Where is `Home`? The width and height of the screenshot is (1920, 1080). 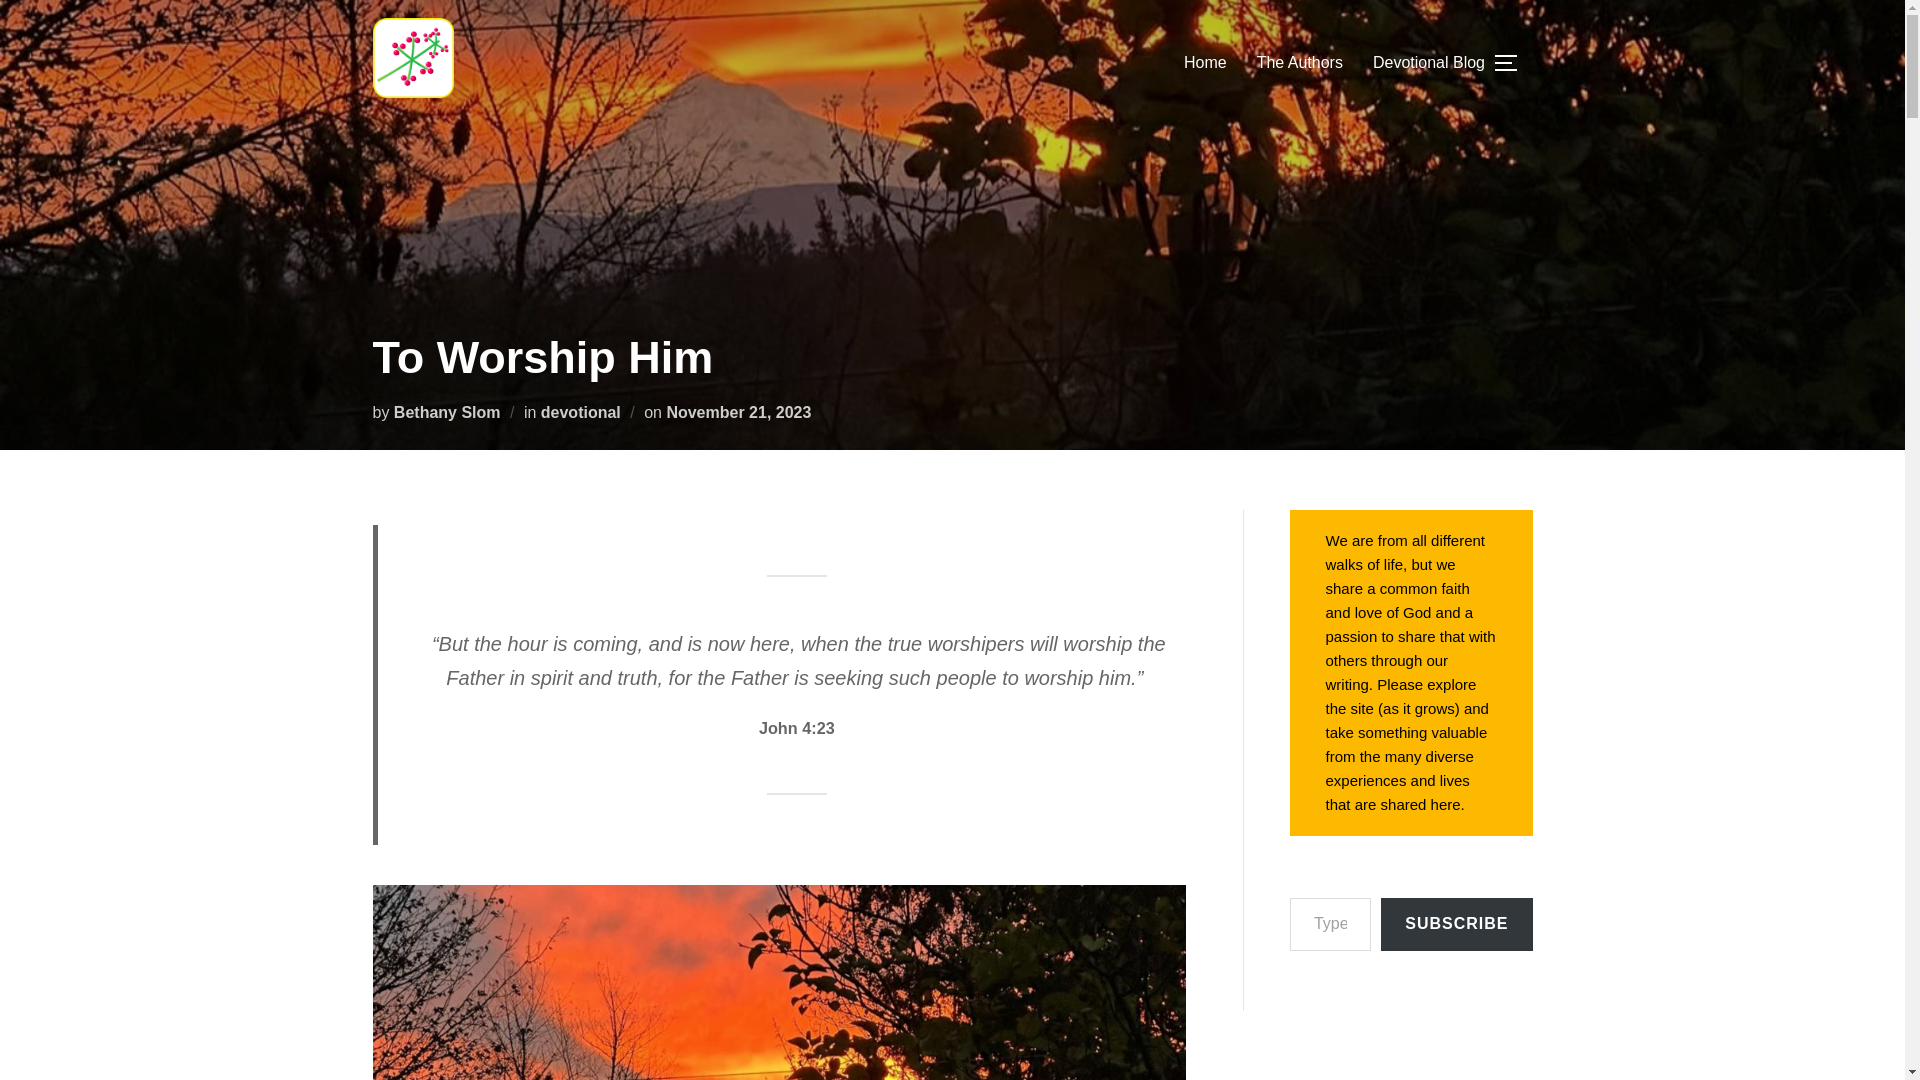
Home is located at coordinates (1205, 63).